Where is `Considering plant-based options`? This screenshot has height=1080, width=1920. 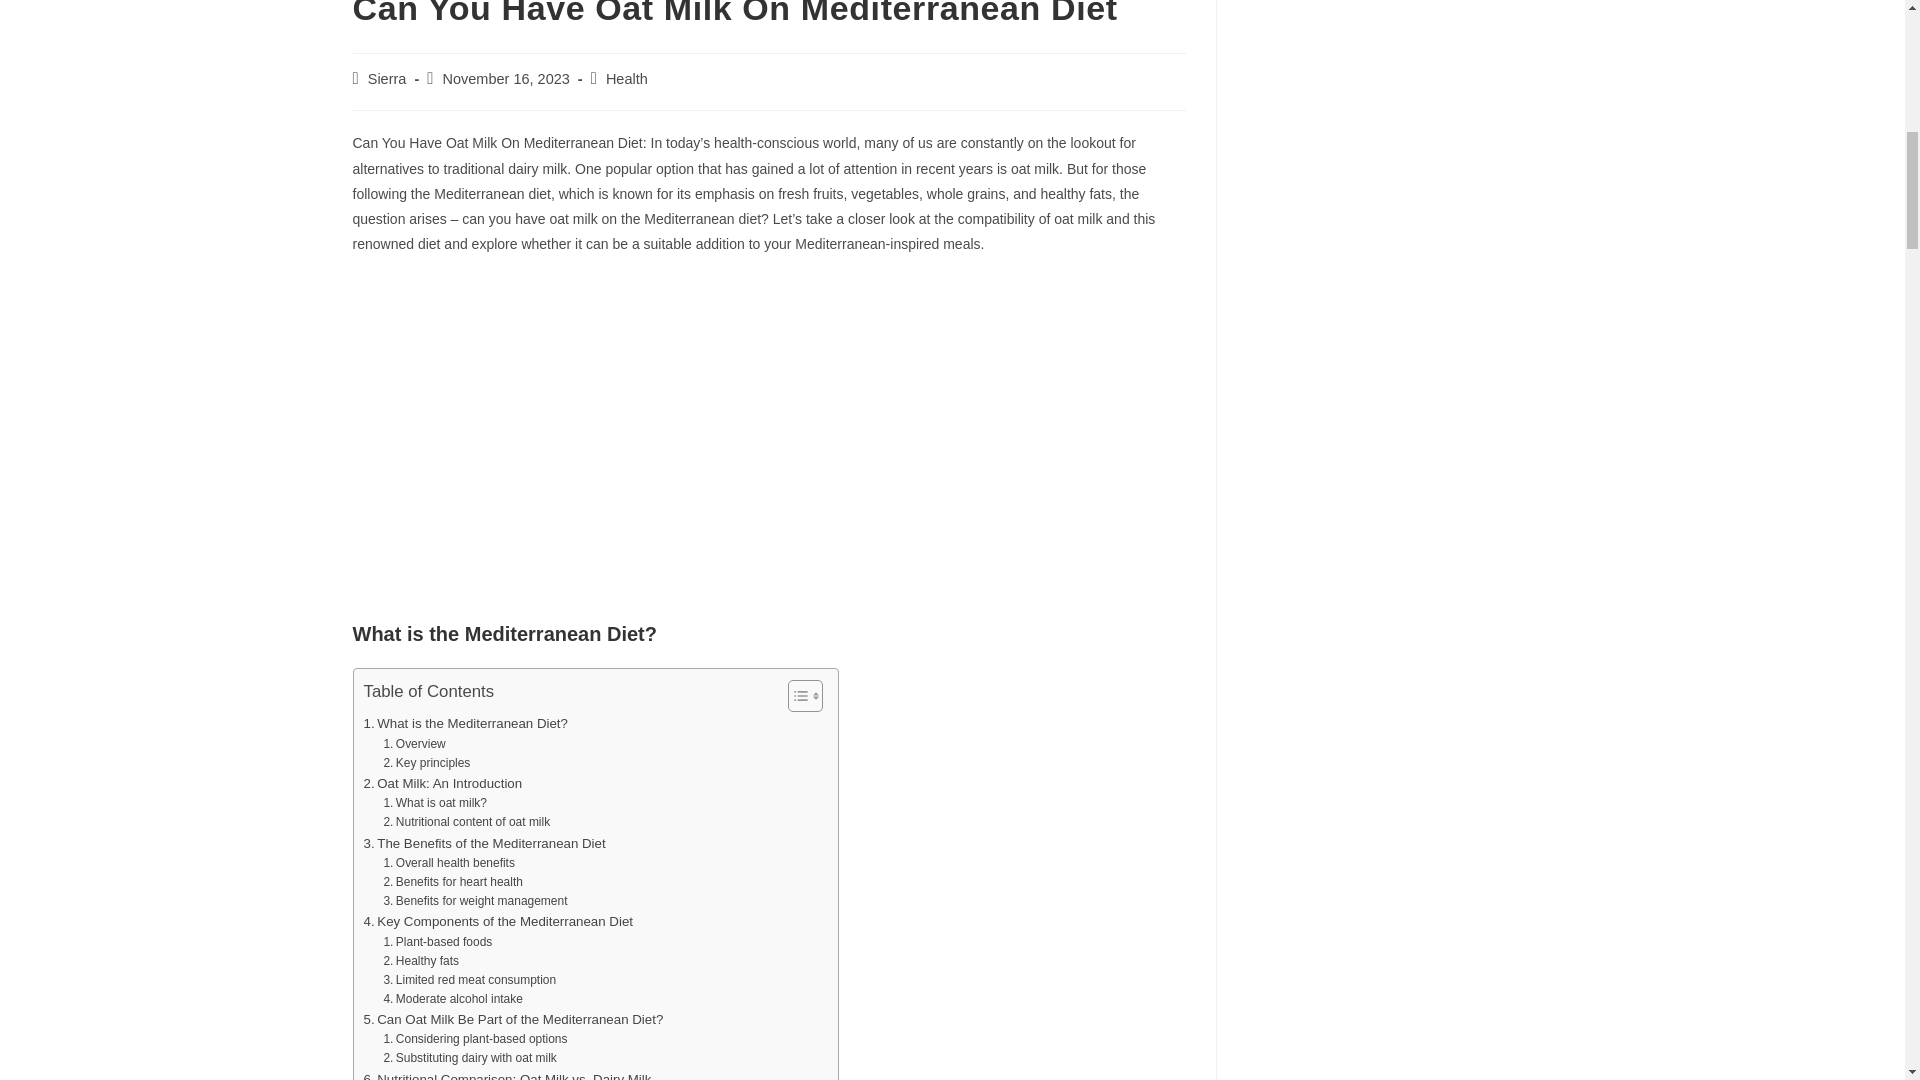 Considering plant-based options is located at coordinates (474, 1039).